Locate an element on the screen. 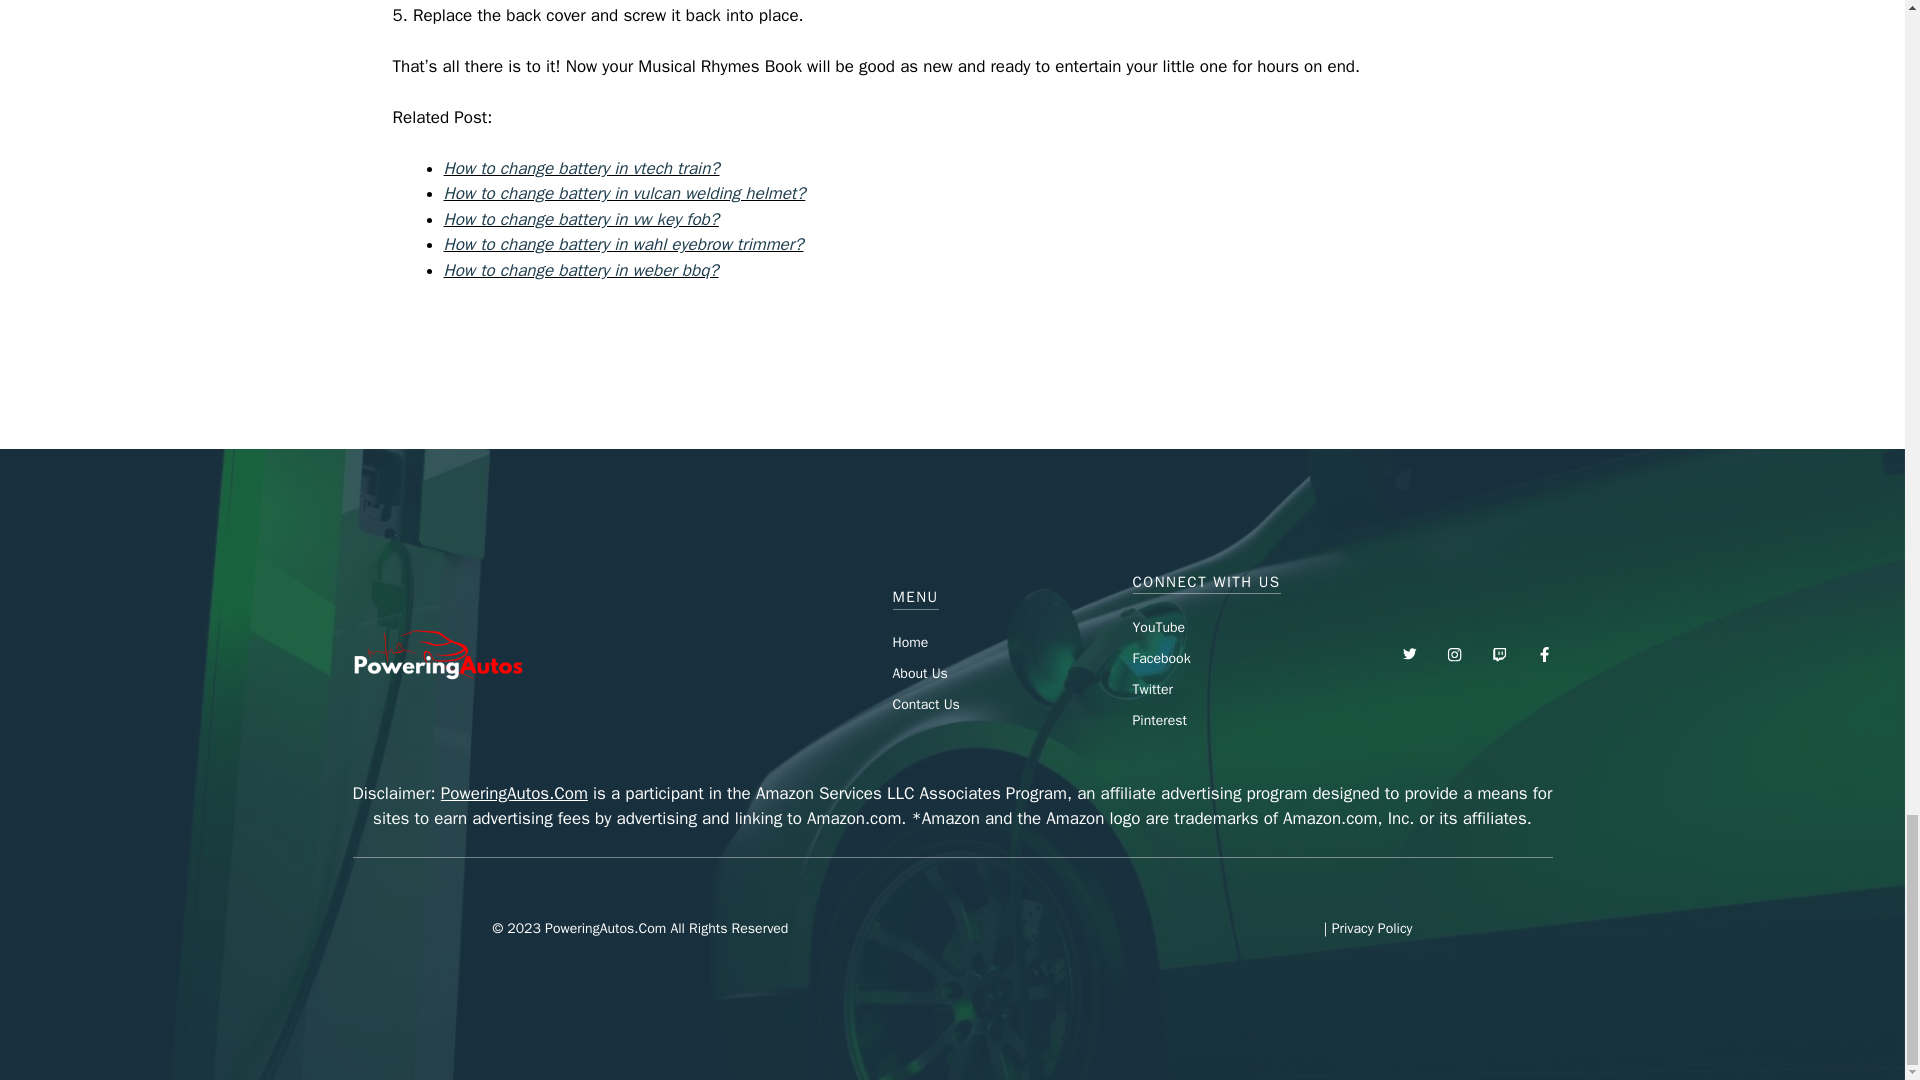  Pinterest is located at coordinates (1159, 720).